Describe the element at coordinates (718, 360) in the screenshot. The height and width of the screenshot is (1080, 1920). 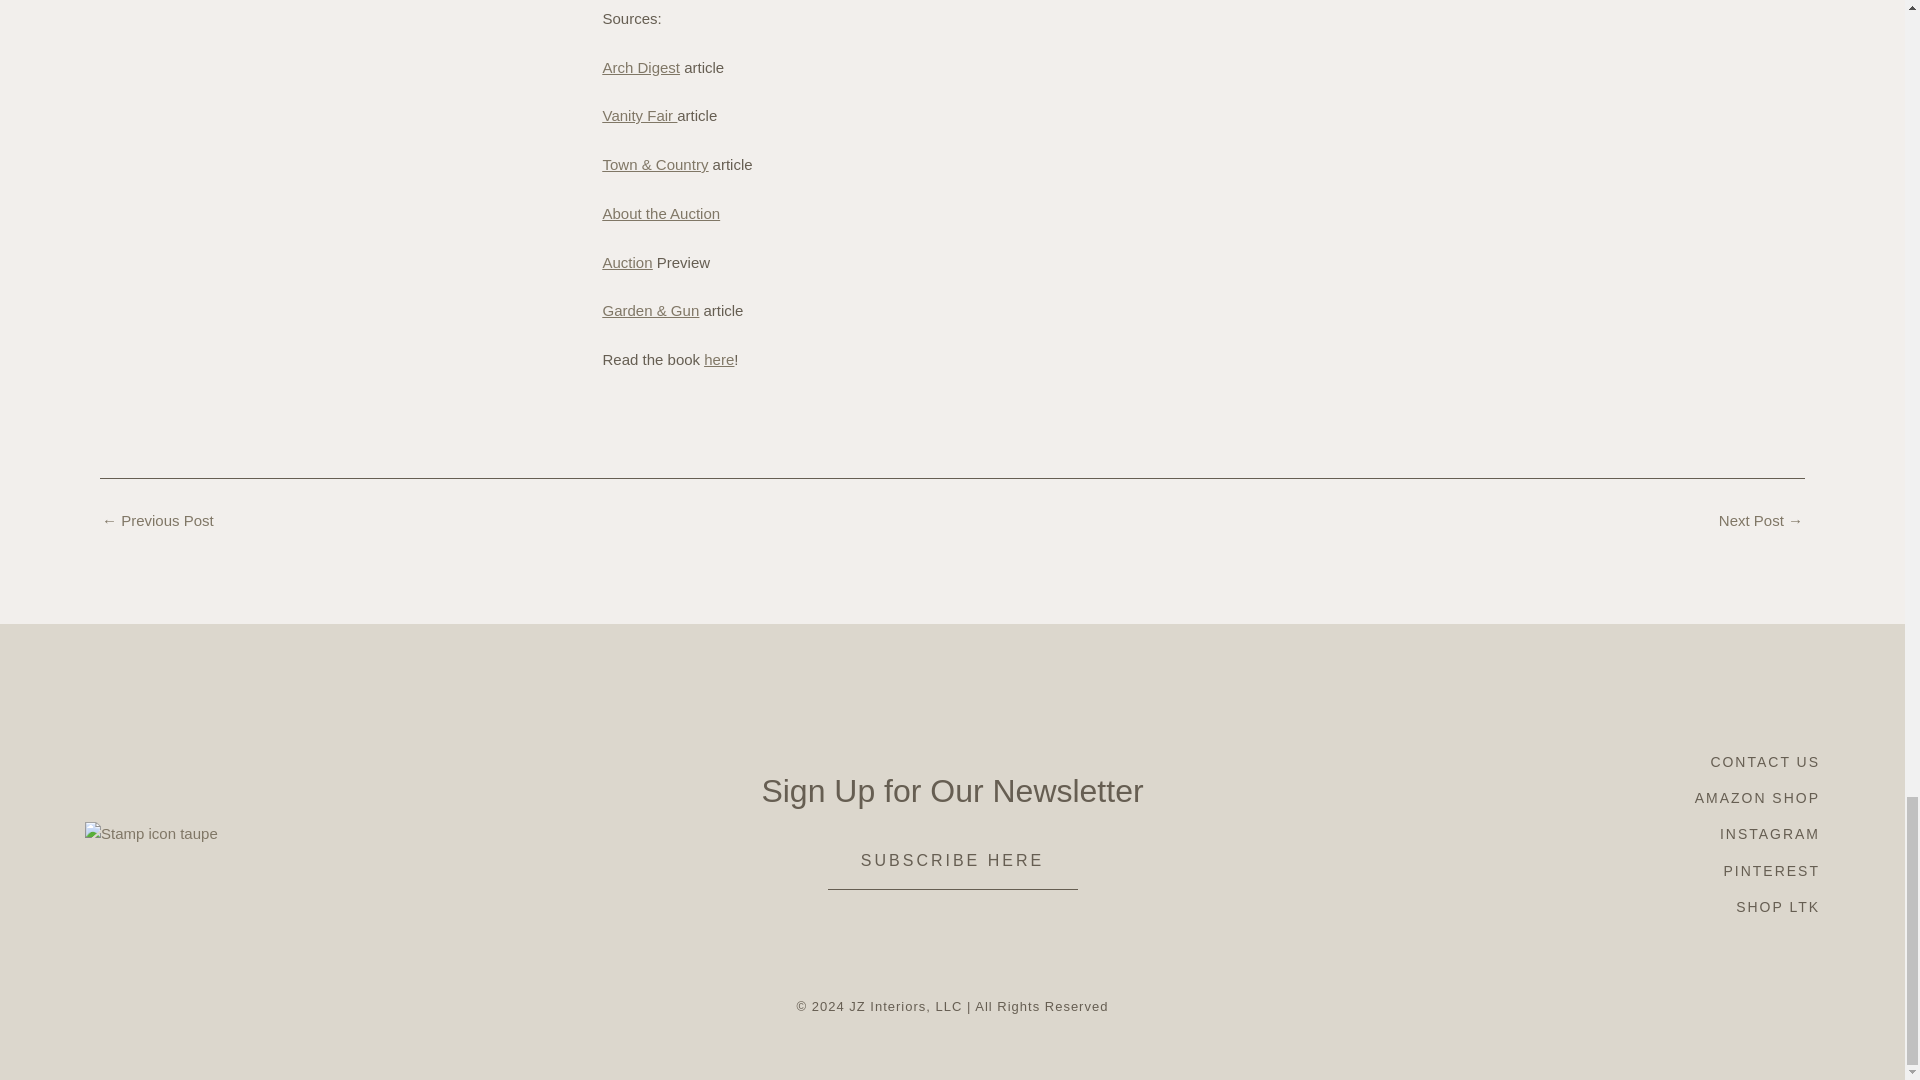
I see `here` at that location.